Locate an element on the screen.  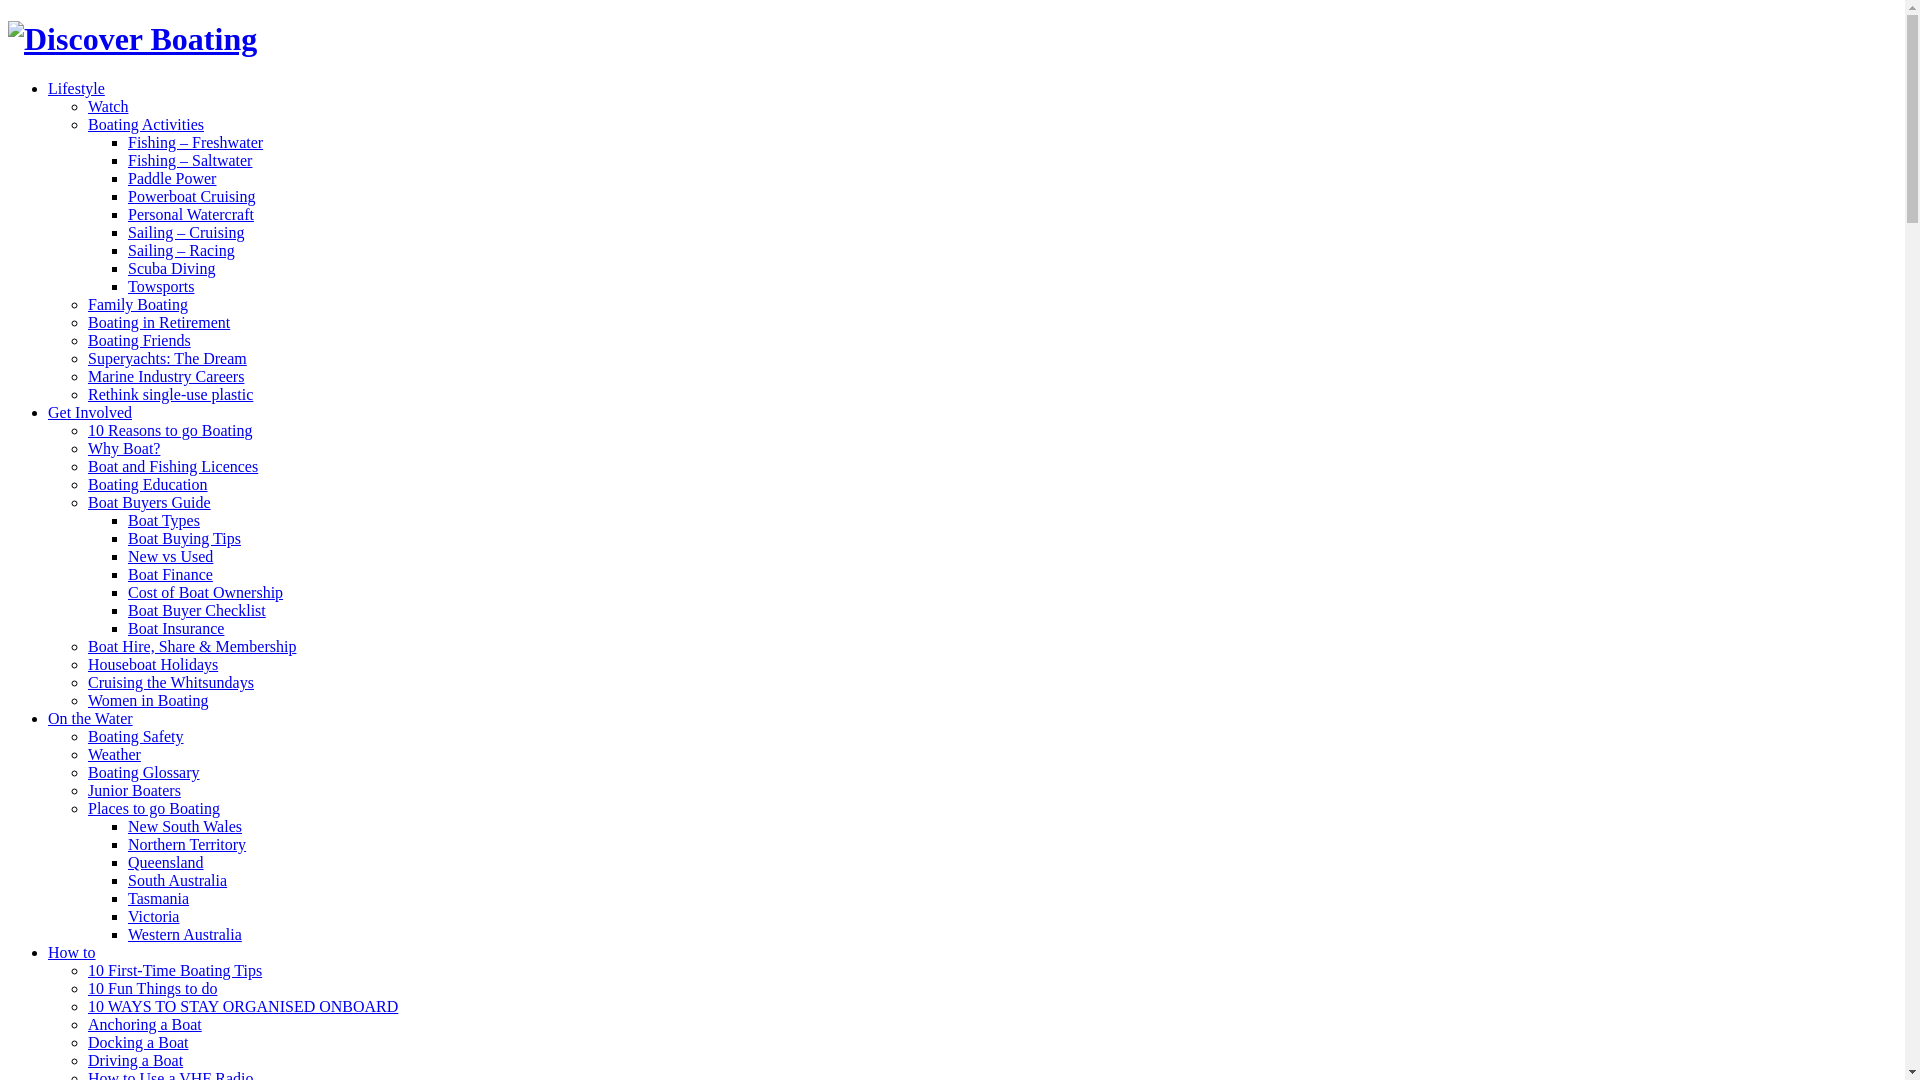
Scuba Diving is located at coordinates (172, 268).